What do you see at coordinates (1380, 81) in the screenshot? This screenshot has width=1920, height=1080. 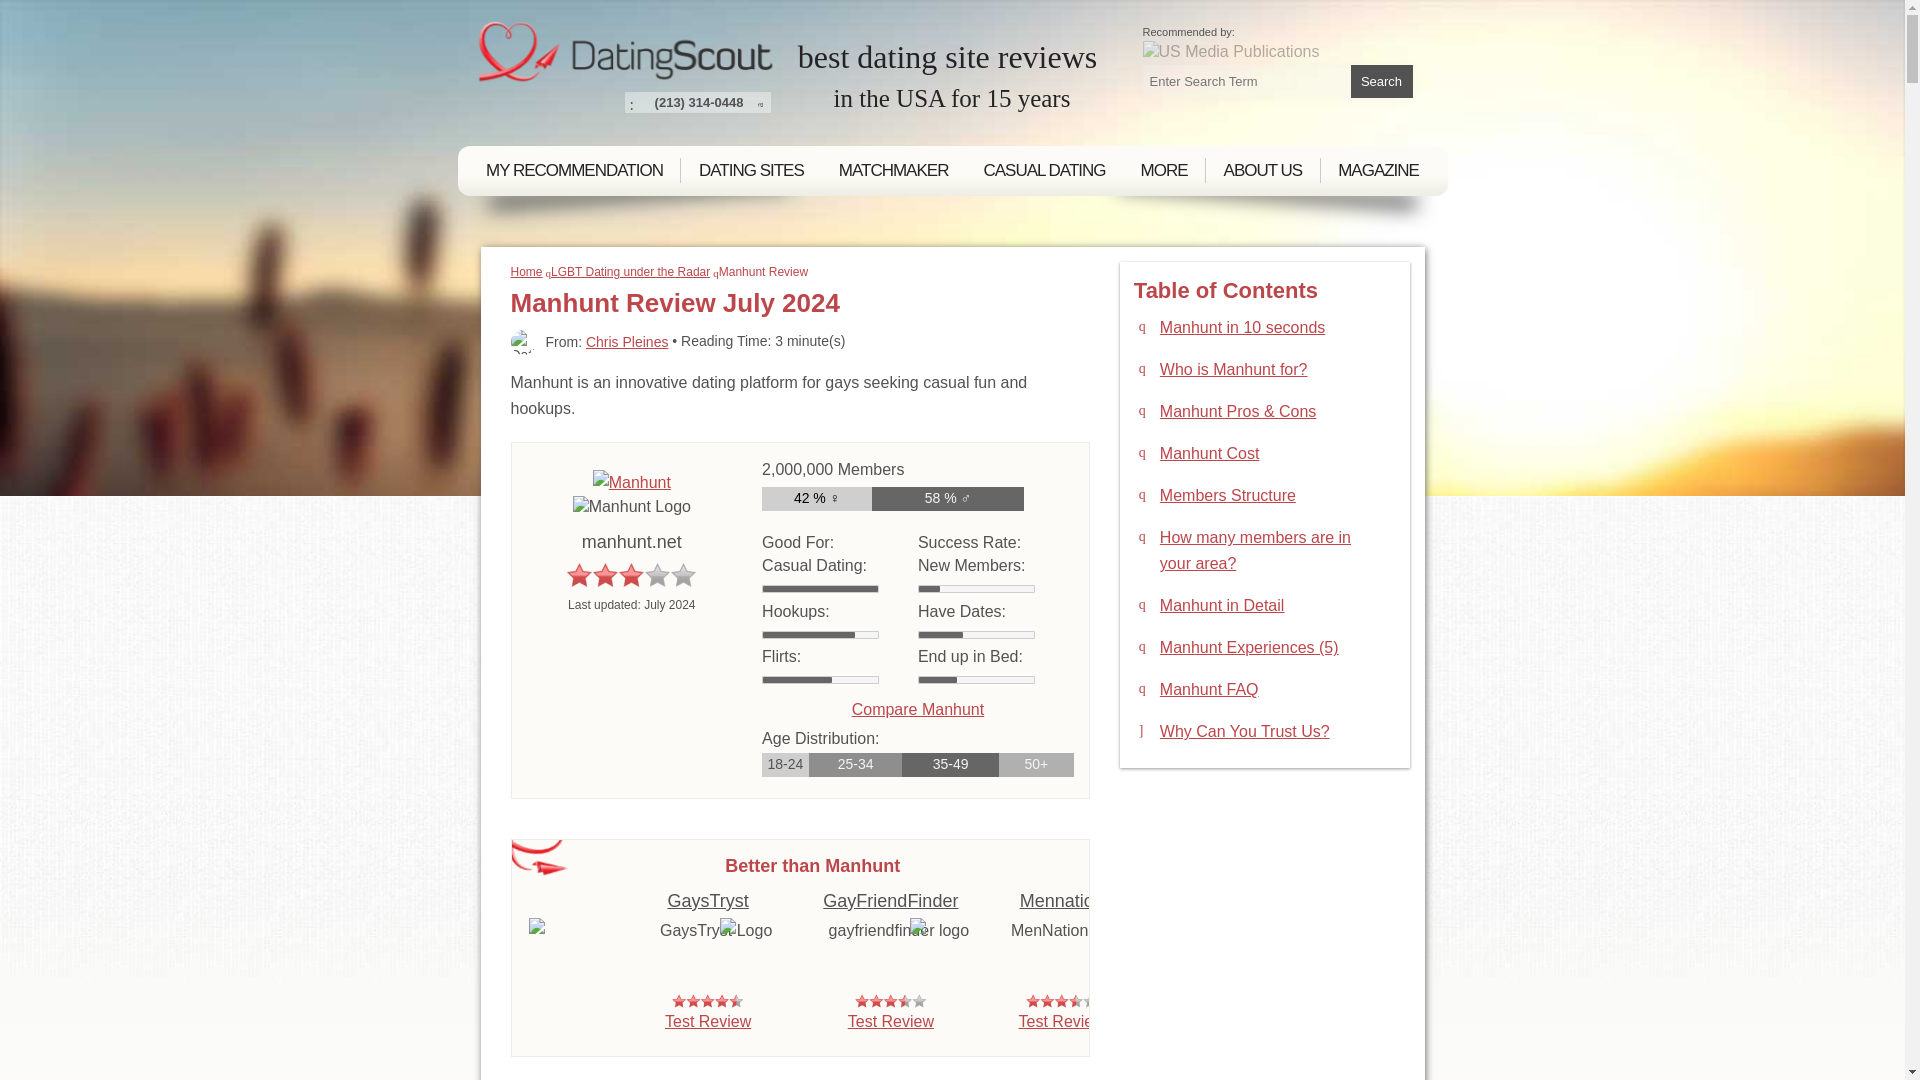 I see `Search` at bounding box center [1380, 81].